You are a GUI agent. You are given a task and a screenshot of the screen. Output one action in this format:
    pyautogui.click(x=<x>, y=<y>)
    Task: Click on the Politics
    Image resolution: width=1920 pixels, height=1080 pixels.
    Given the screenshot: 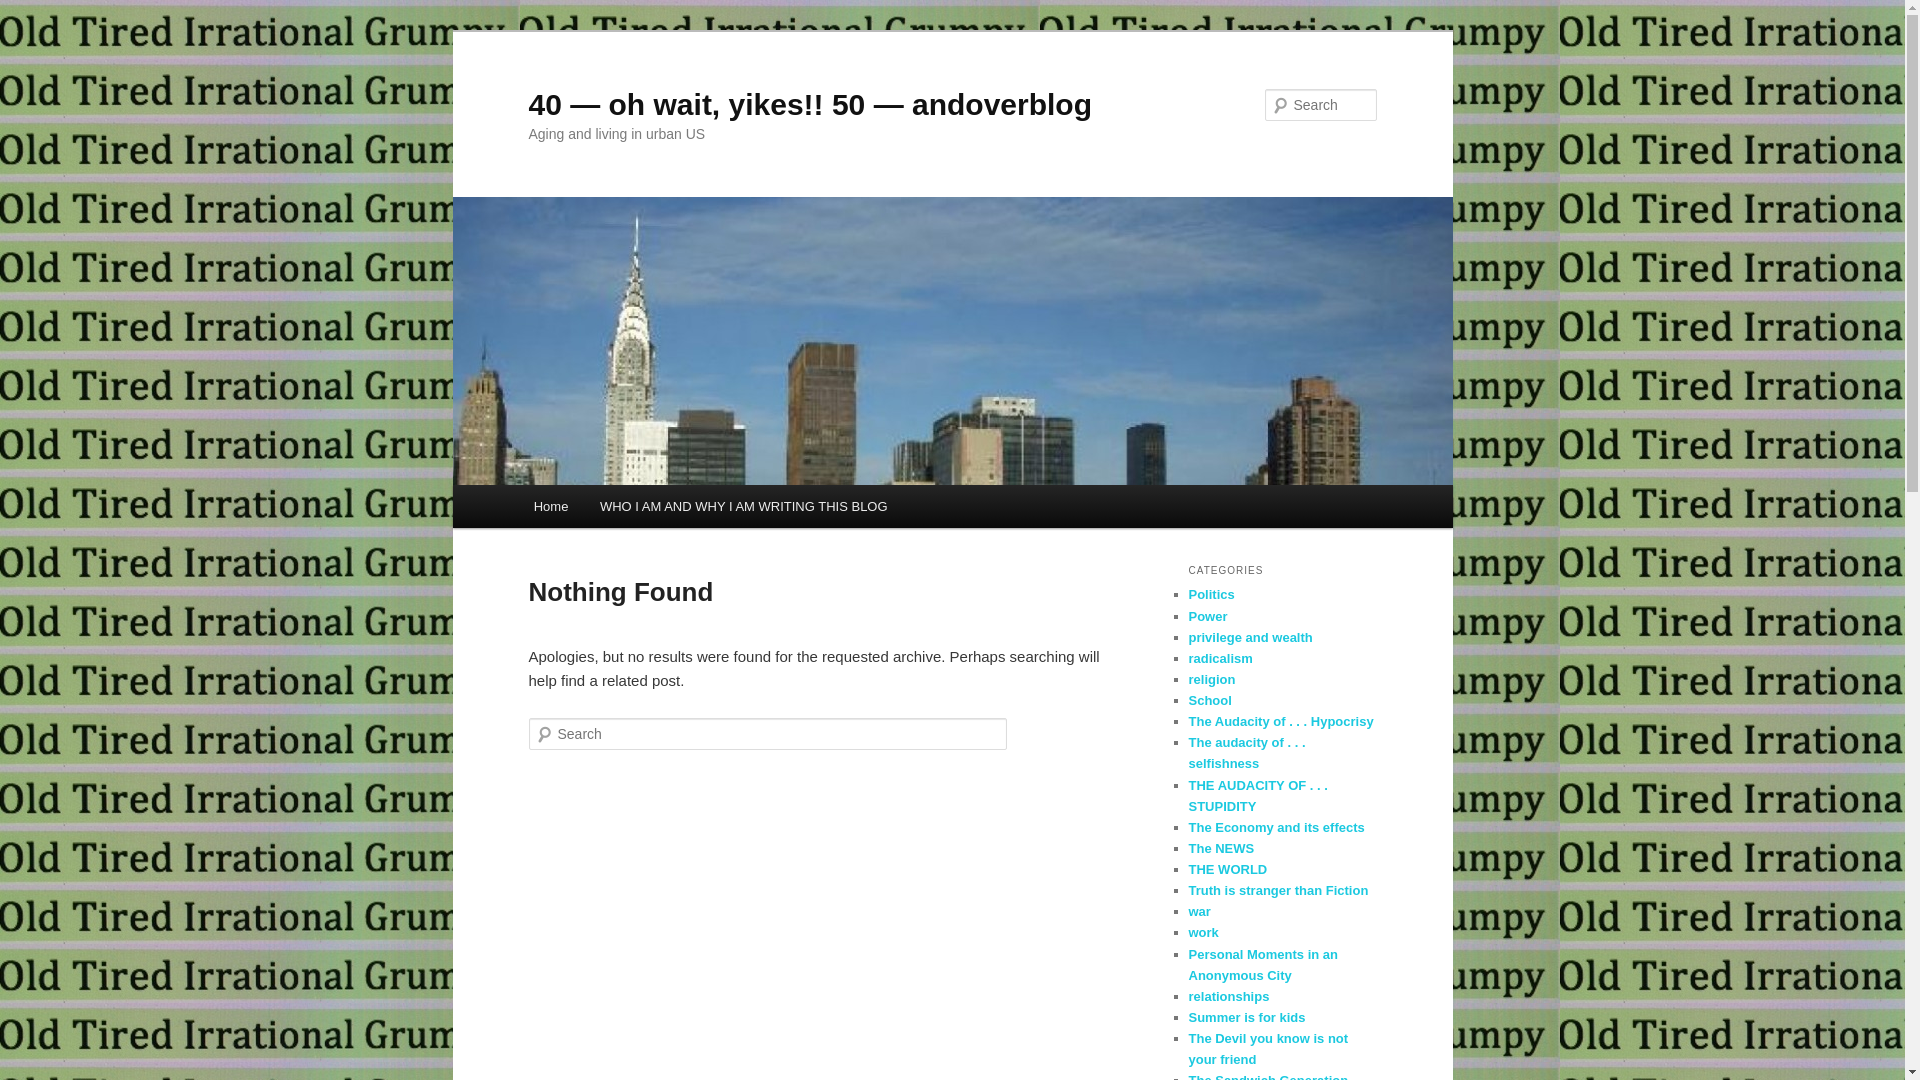 What is the action you would take?
    pyautogui.click(x=1211, y=594)
    